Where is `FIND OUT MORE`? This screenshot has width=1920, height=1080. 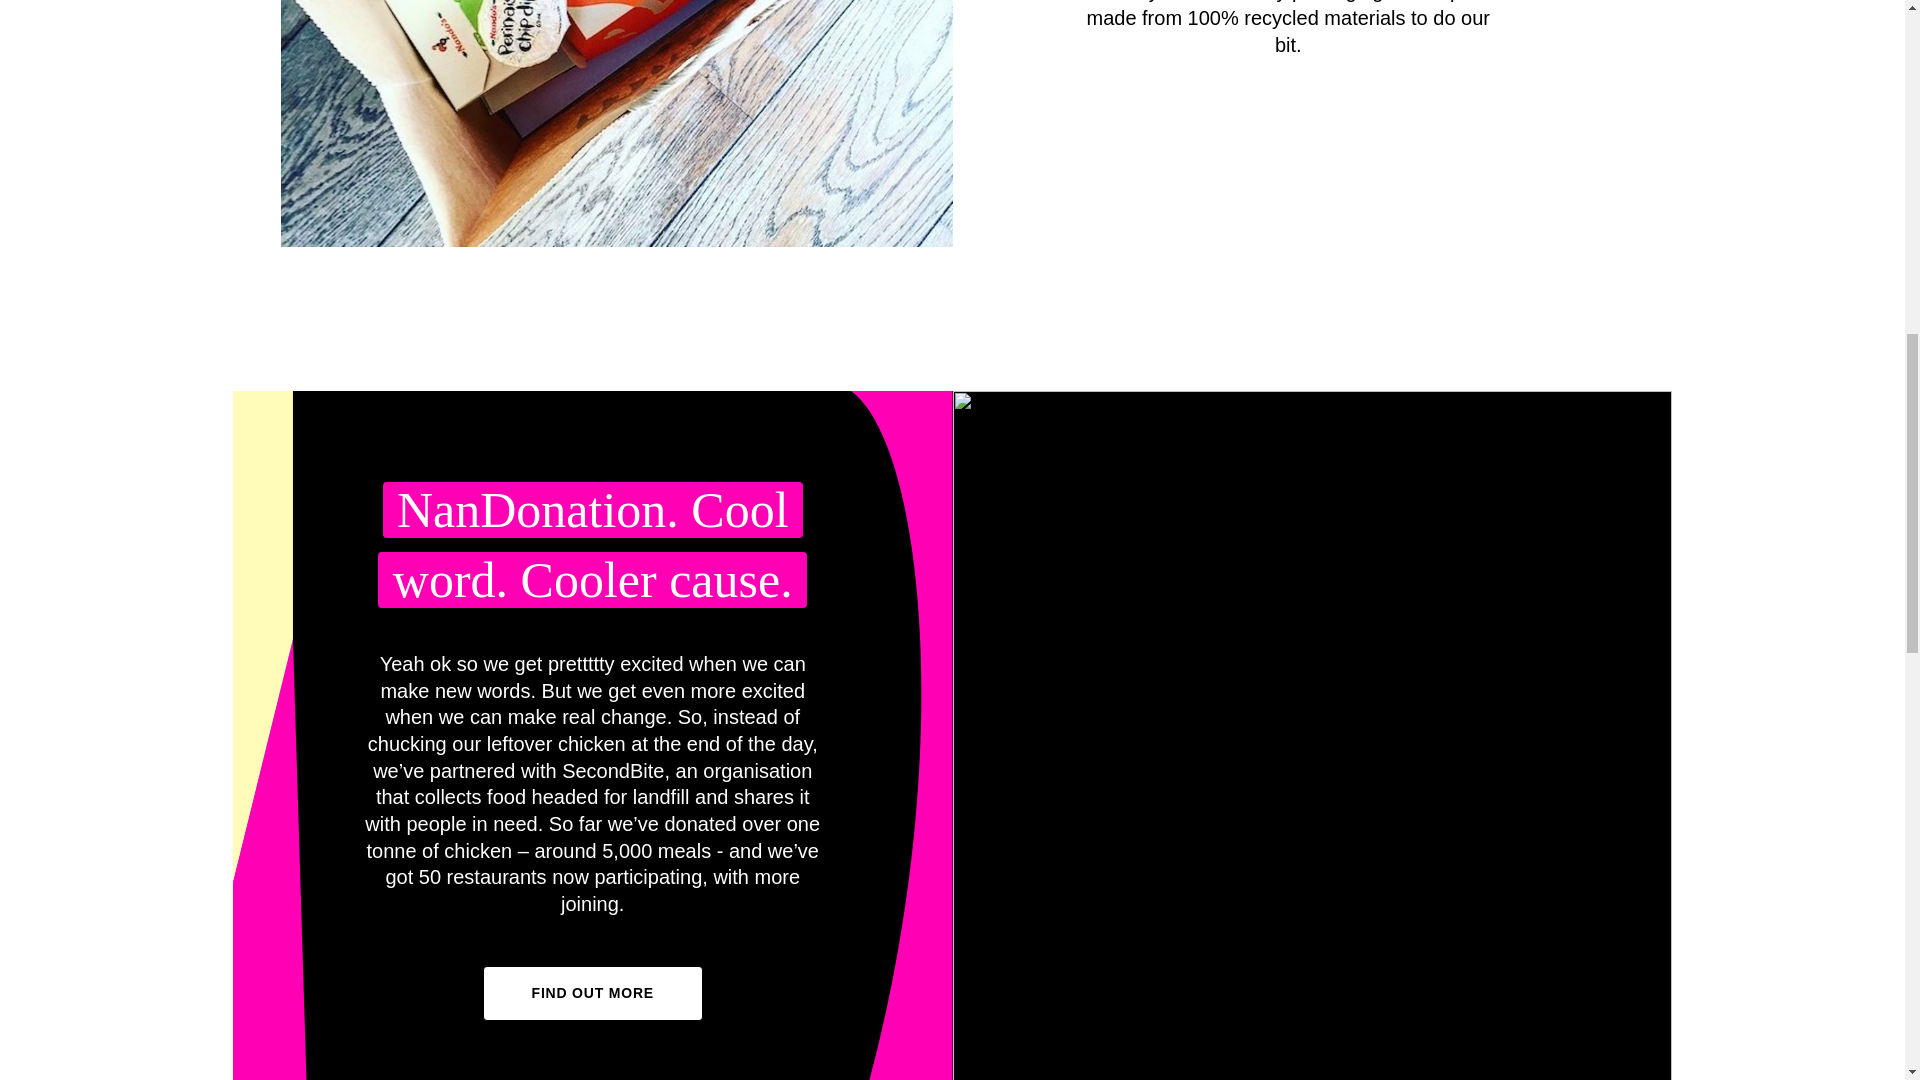 FIND OUT MORE is located at coordinates (592, 992).